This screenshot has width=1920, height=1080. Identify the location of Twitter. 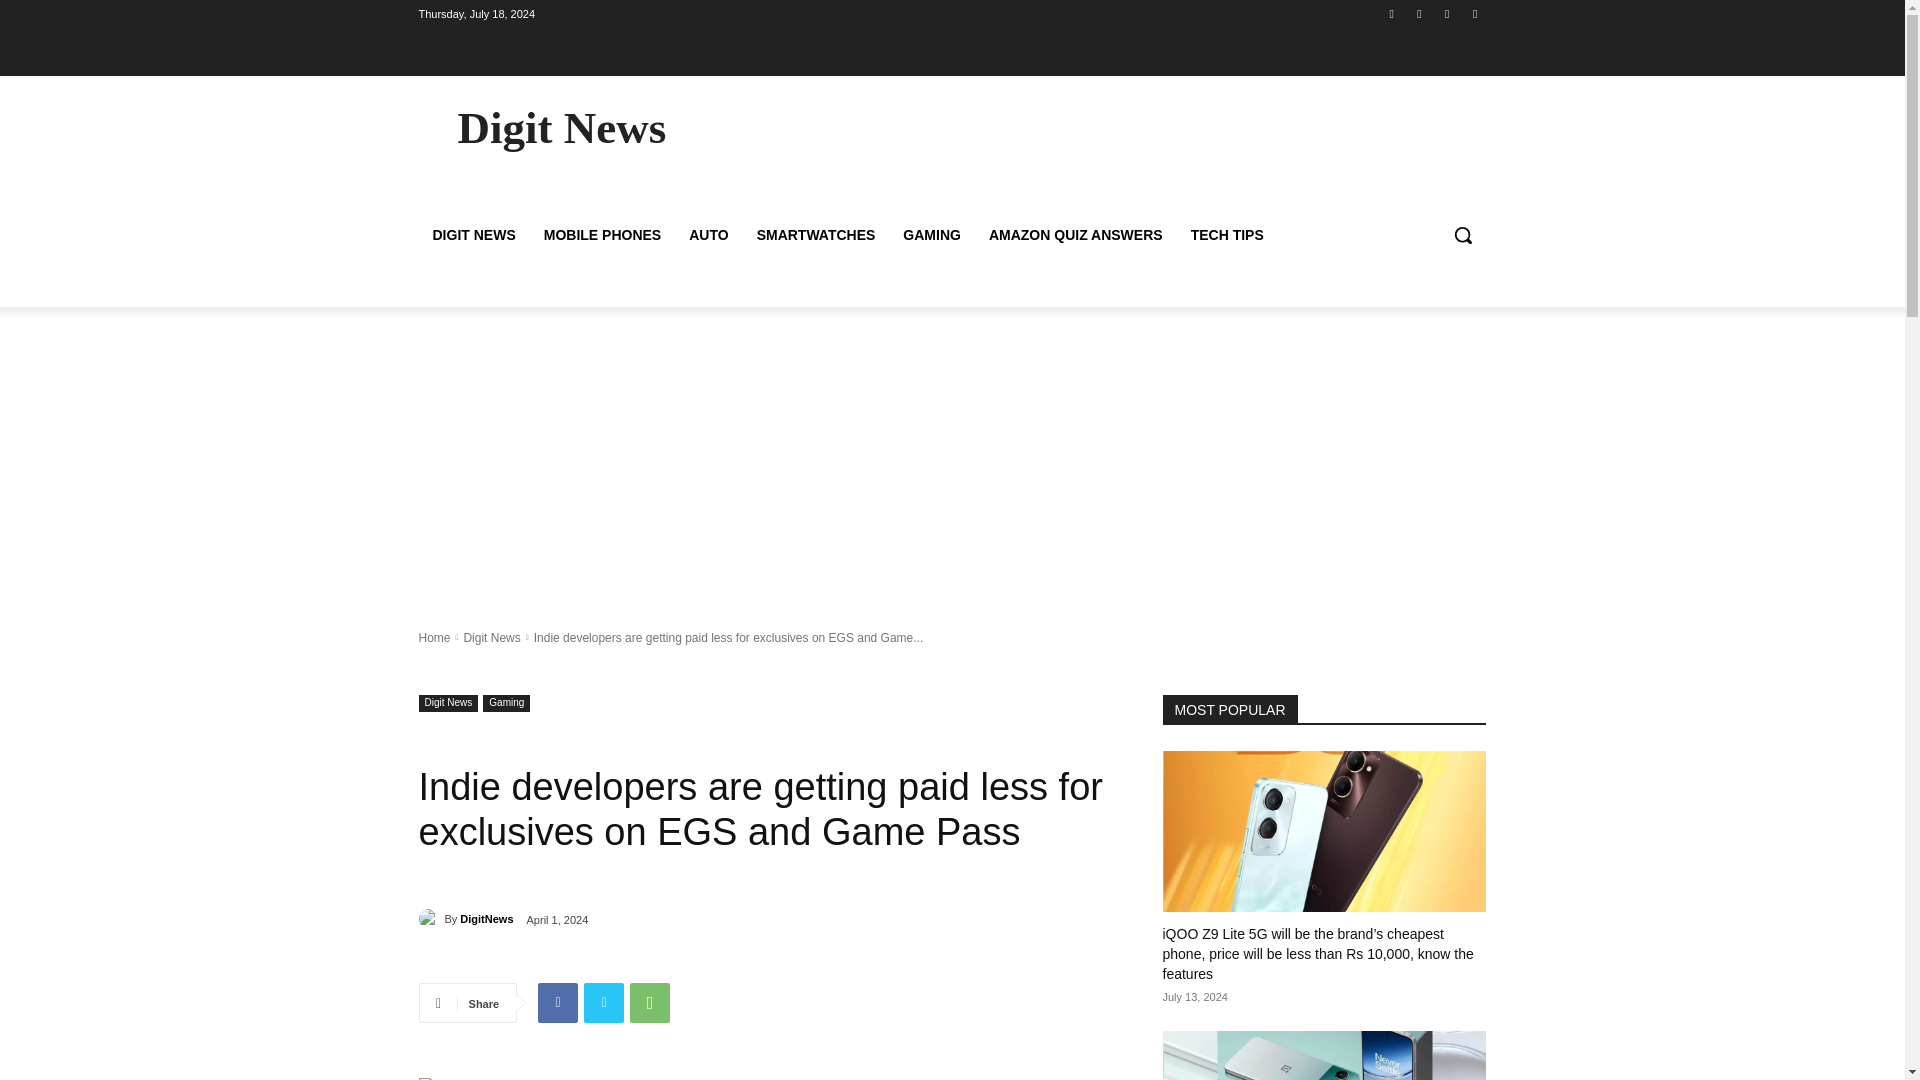
(1448, 13).